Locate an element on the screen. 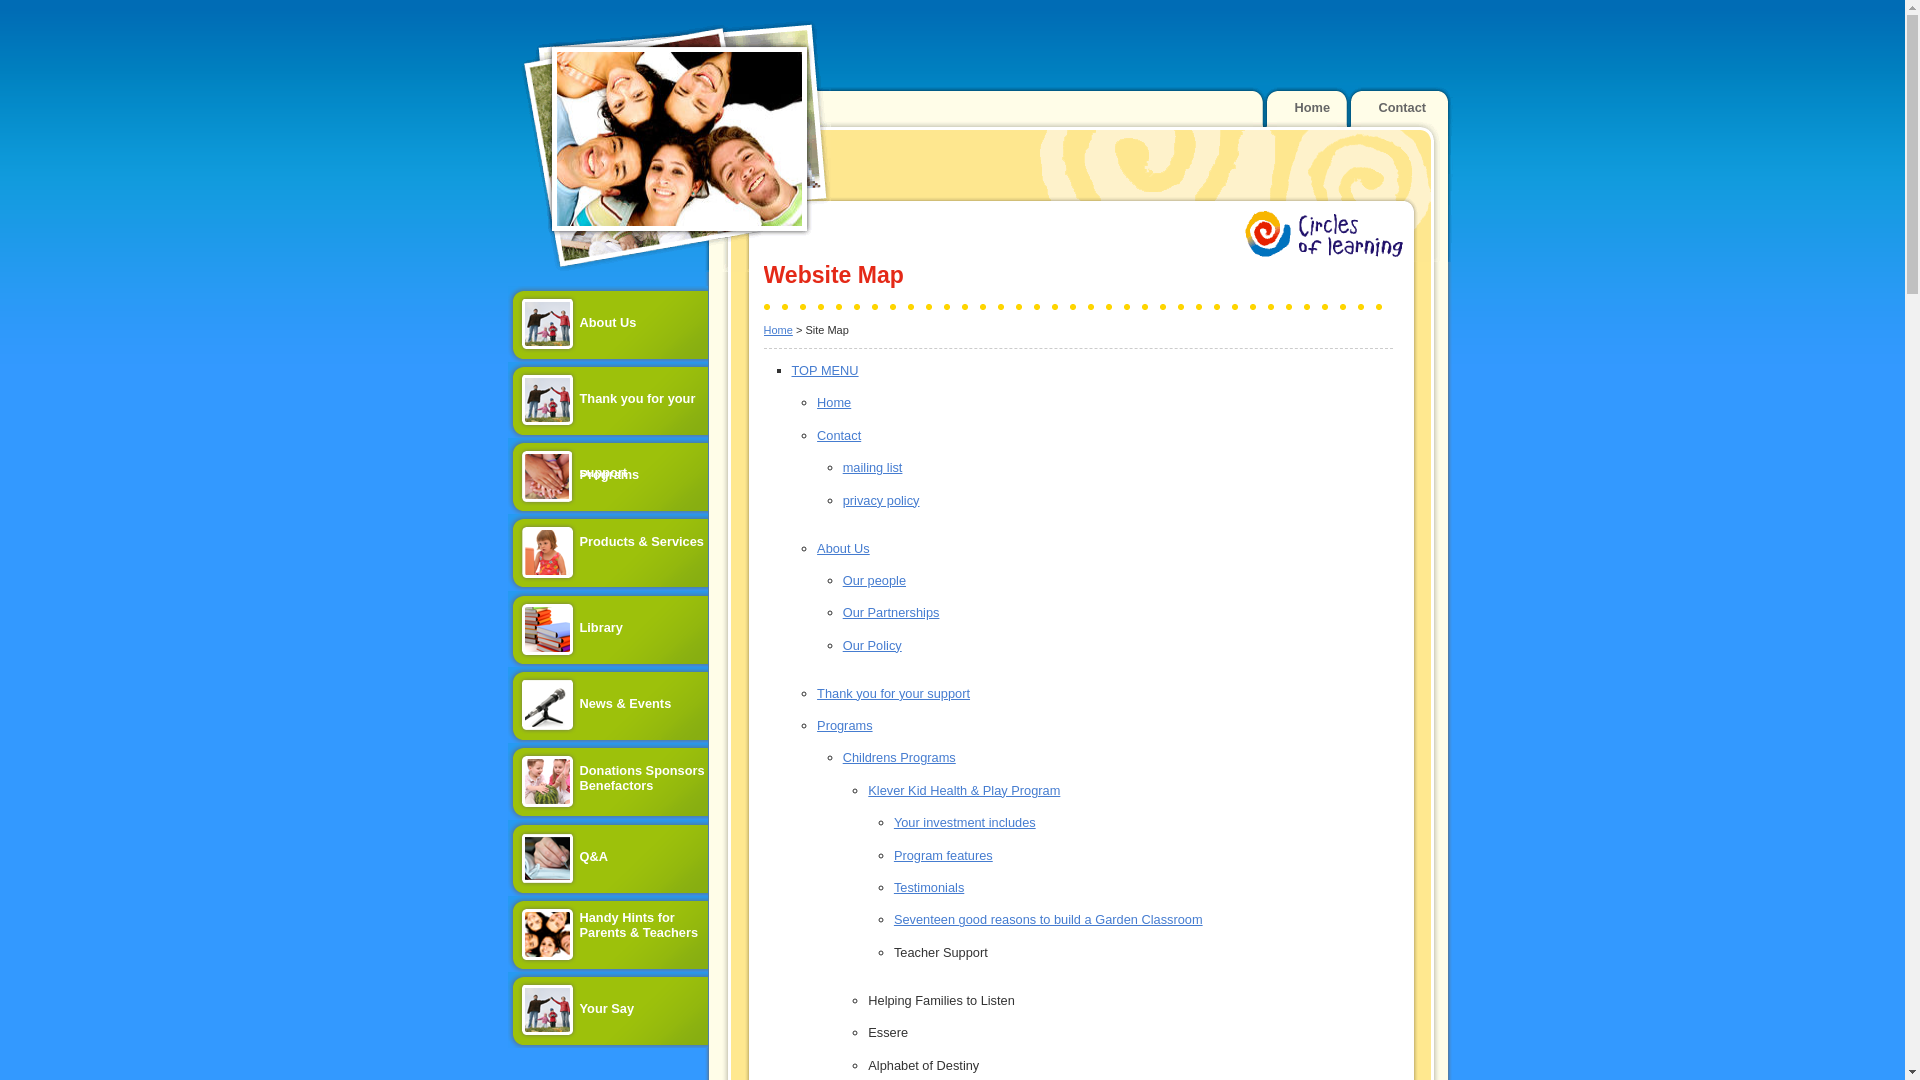  Home is located at coordinates (834, 402).